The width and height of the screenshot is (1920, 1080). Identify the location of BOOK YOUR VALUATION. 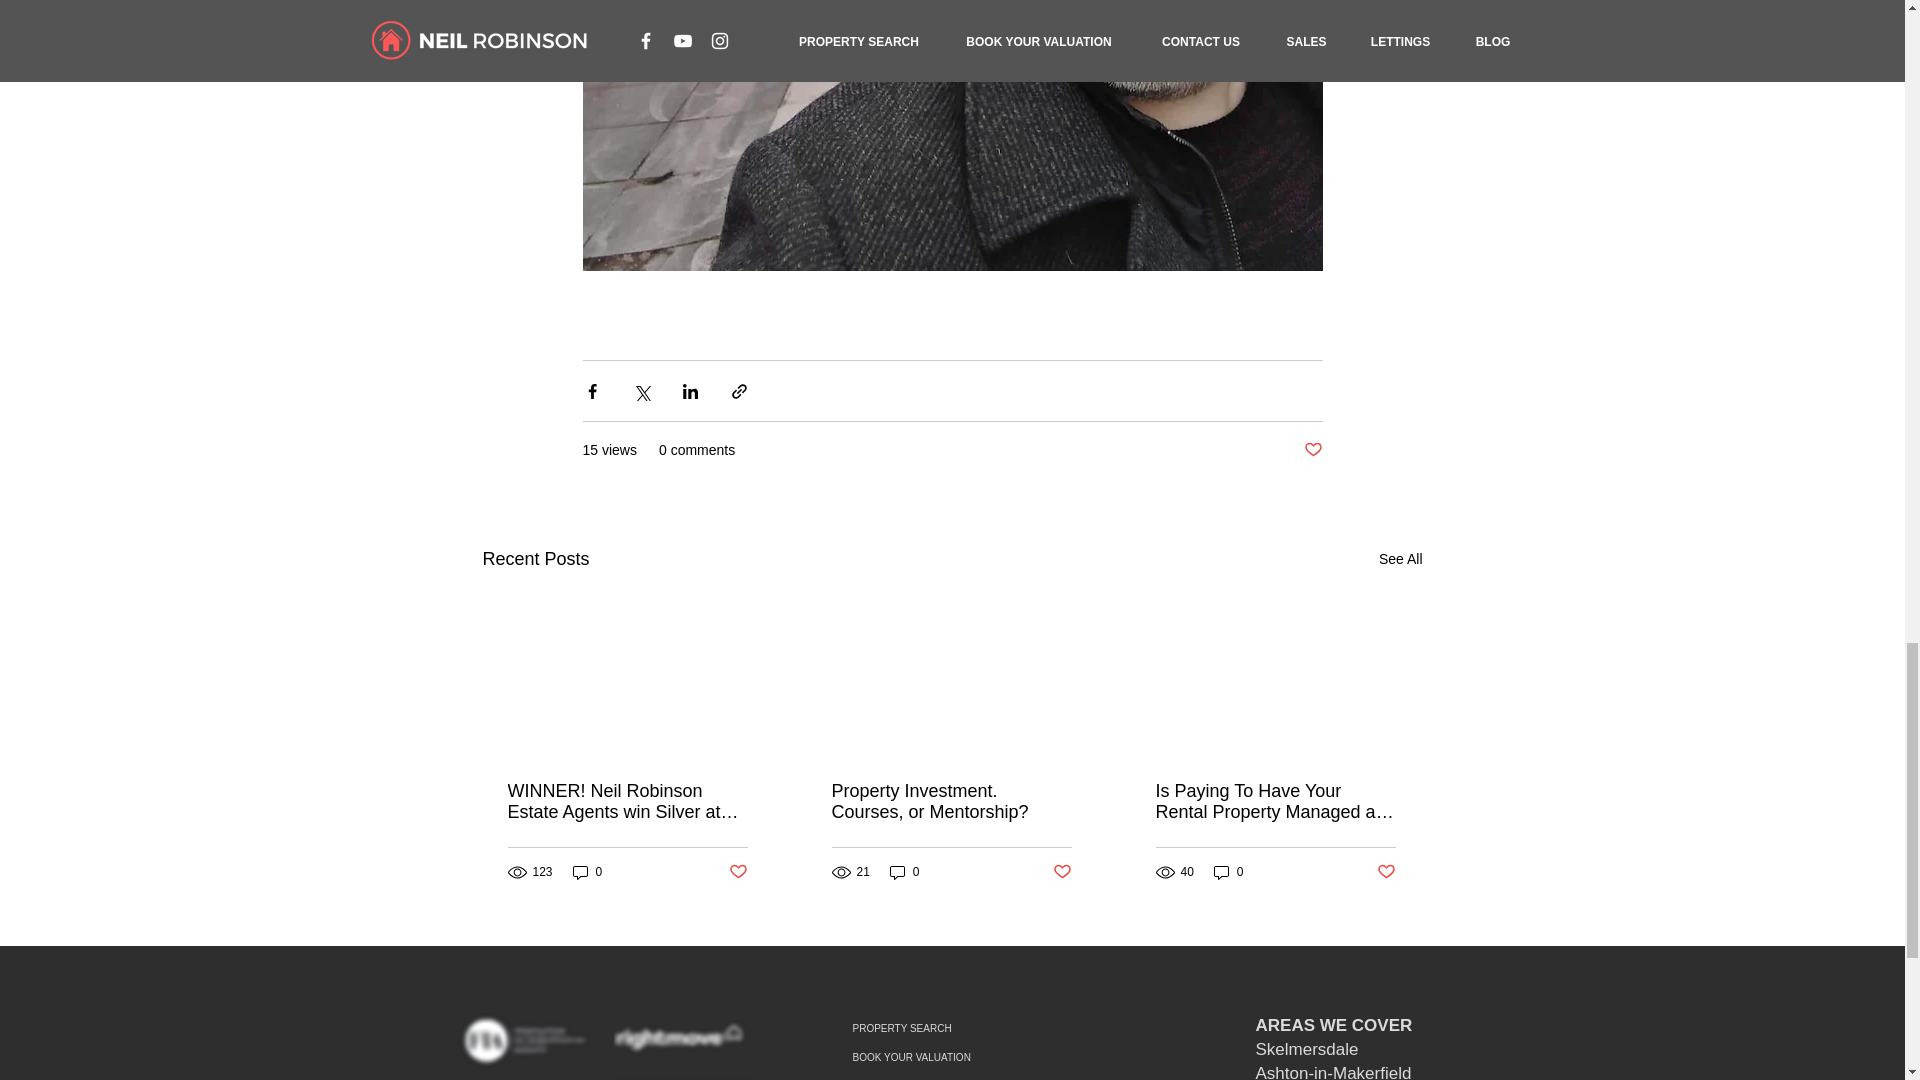
(973, 1058).